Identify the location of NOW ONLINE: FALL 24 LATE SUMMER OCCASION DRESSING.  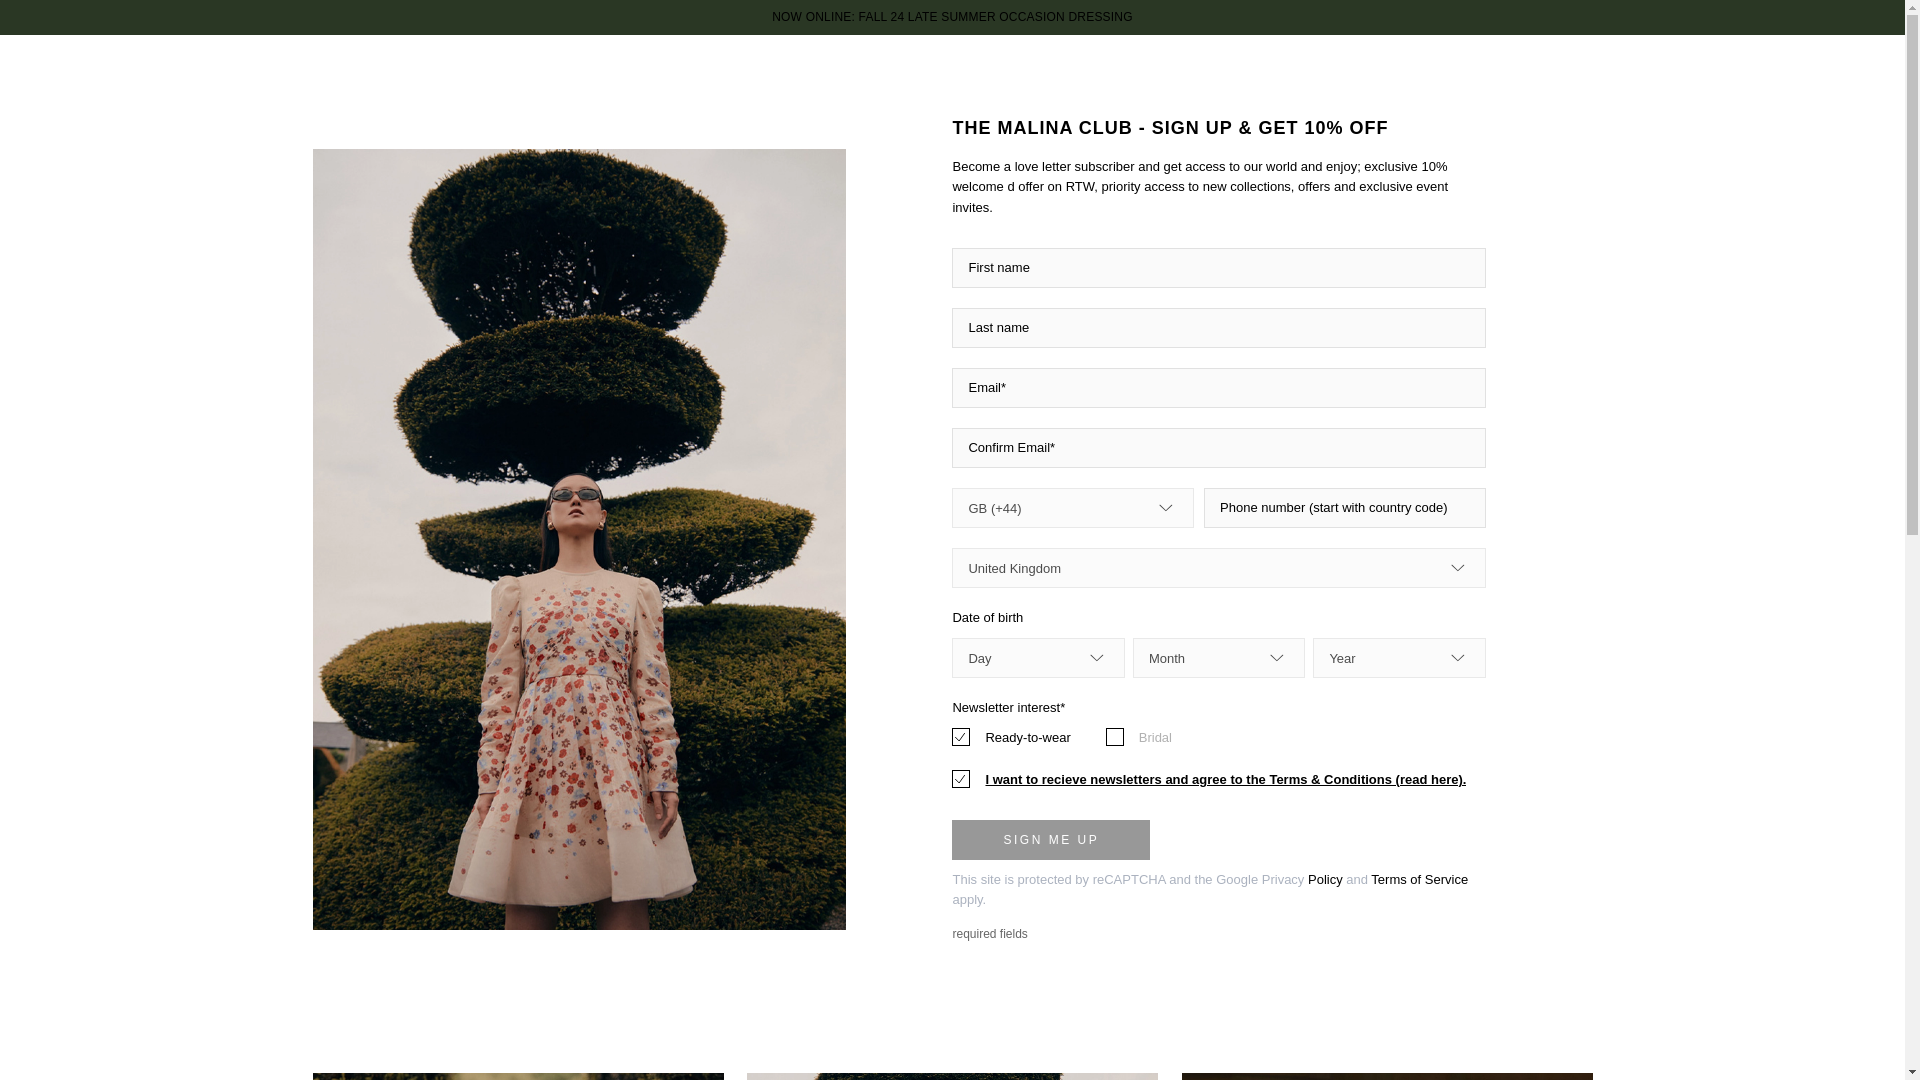
(952, 16).